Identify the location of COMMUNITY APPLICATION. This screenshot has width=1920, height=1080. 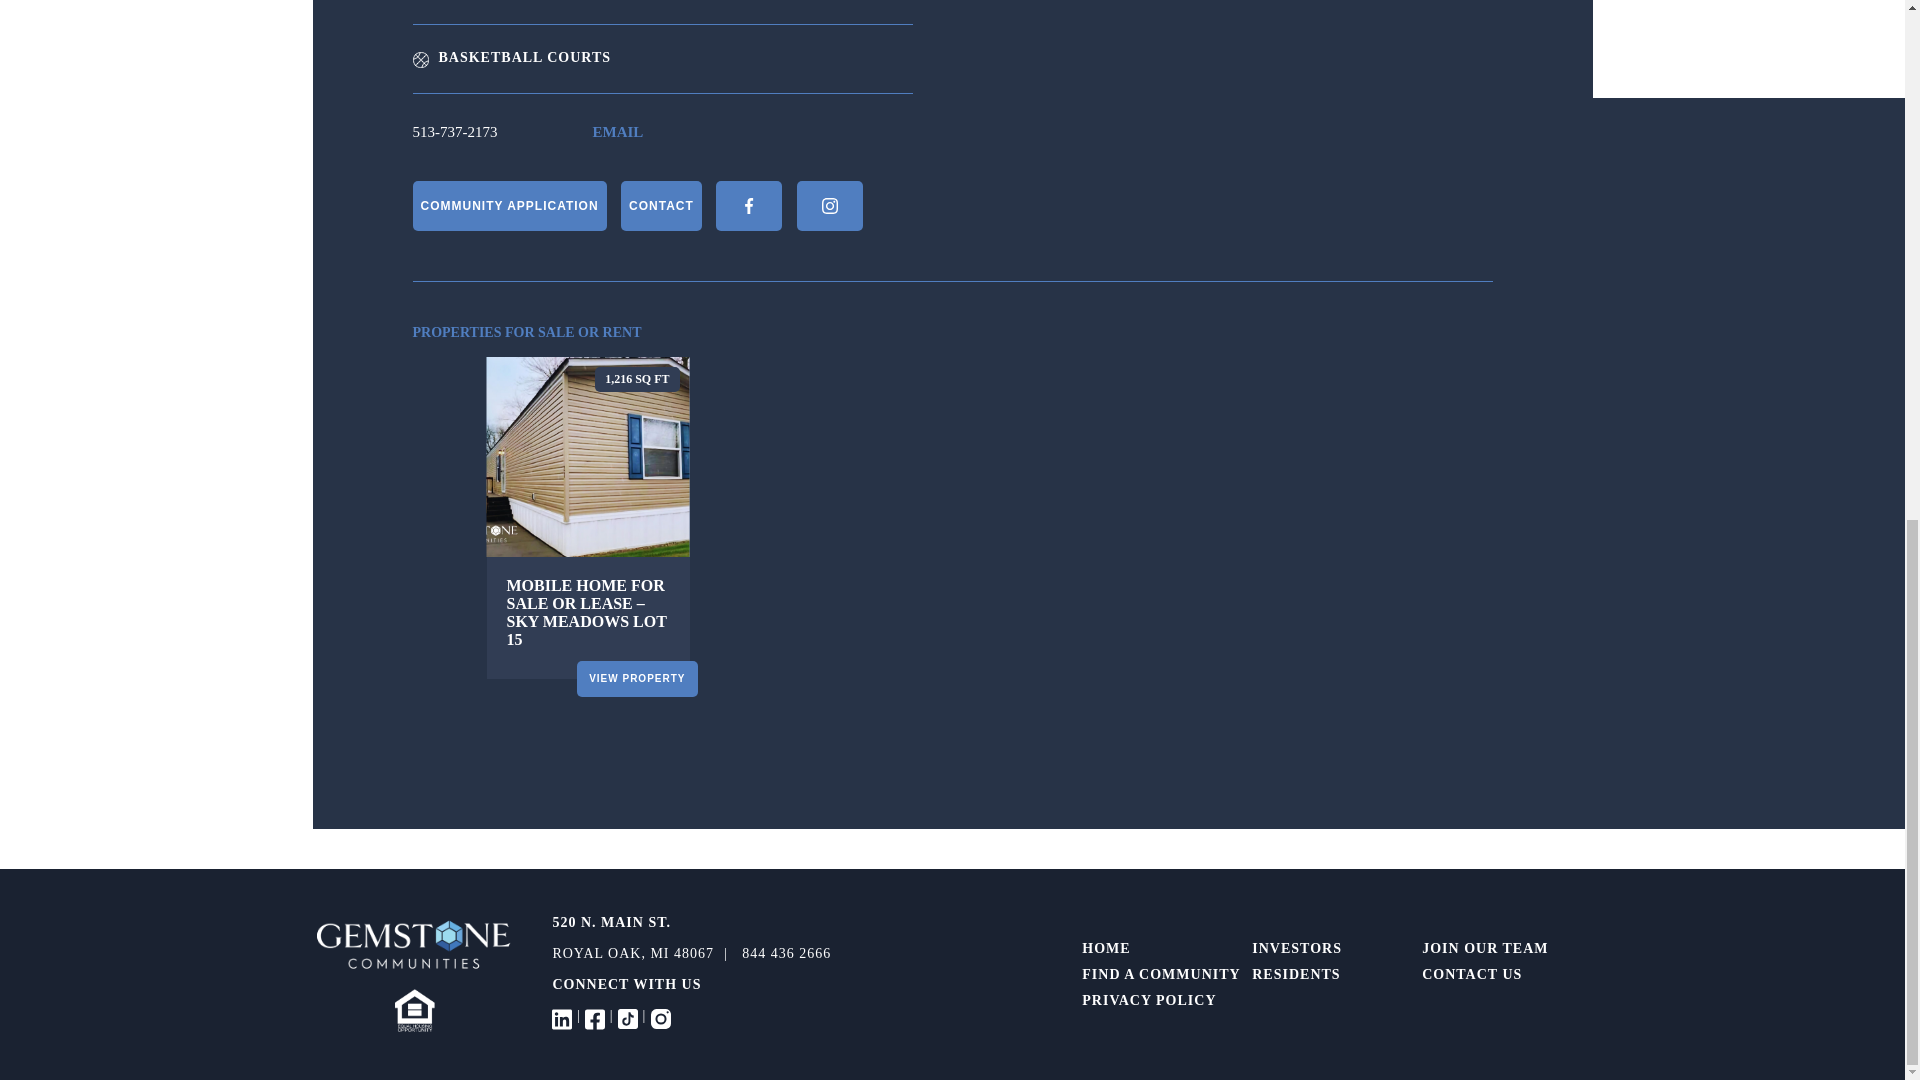
(509, 206).